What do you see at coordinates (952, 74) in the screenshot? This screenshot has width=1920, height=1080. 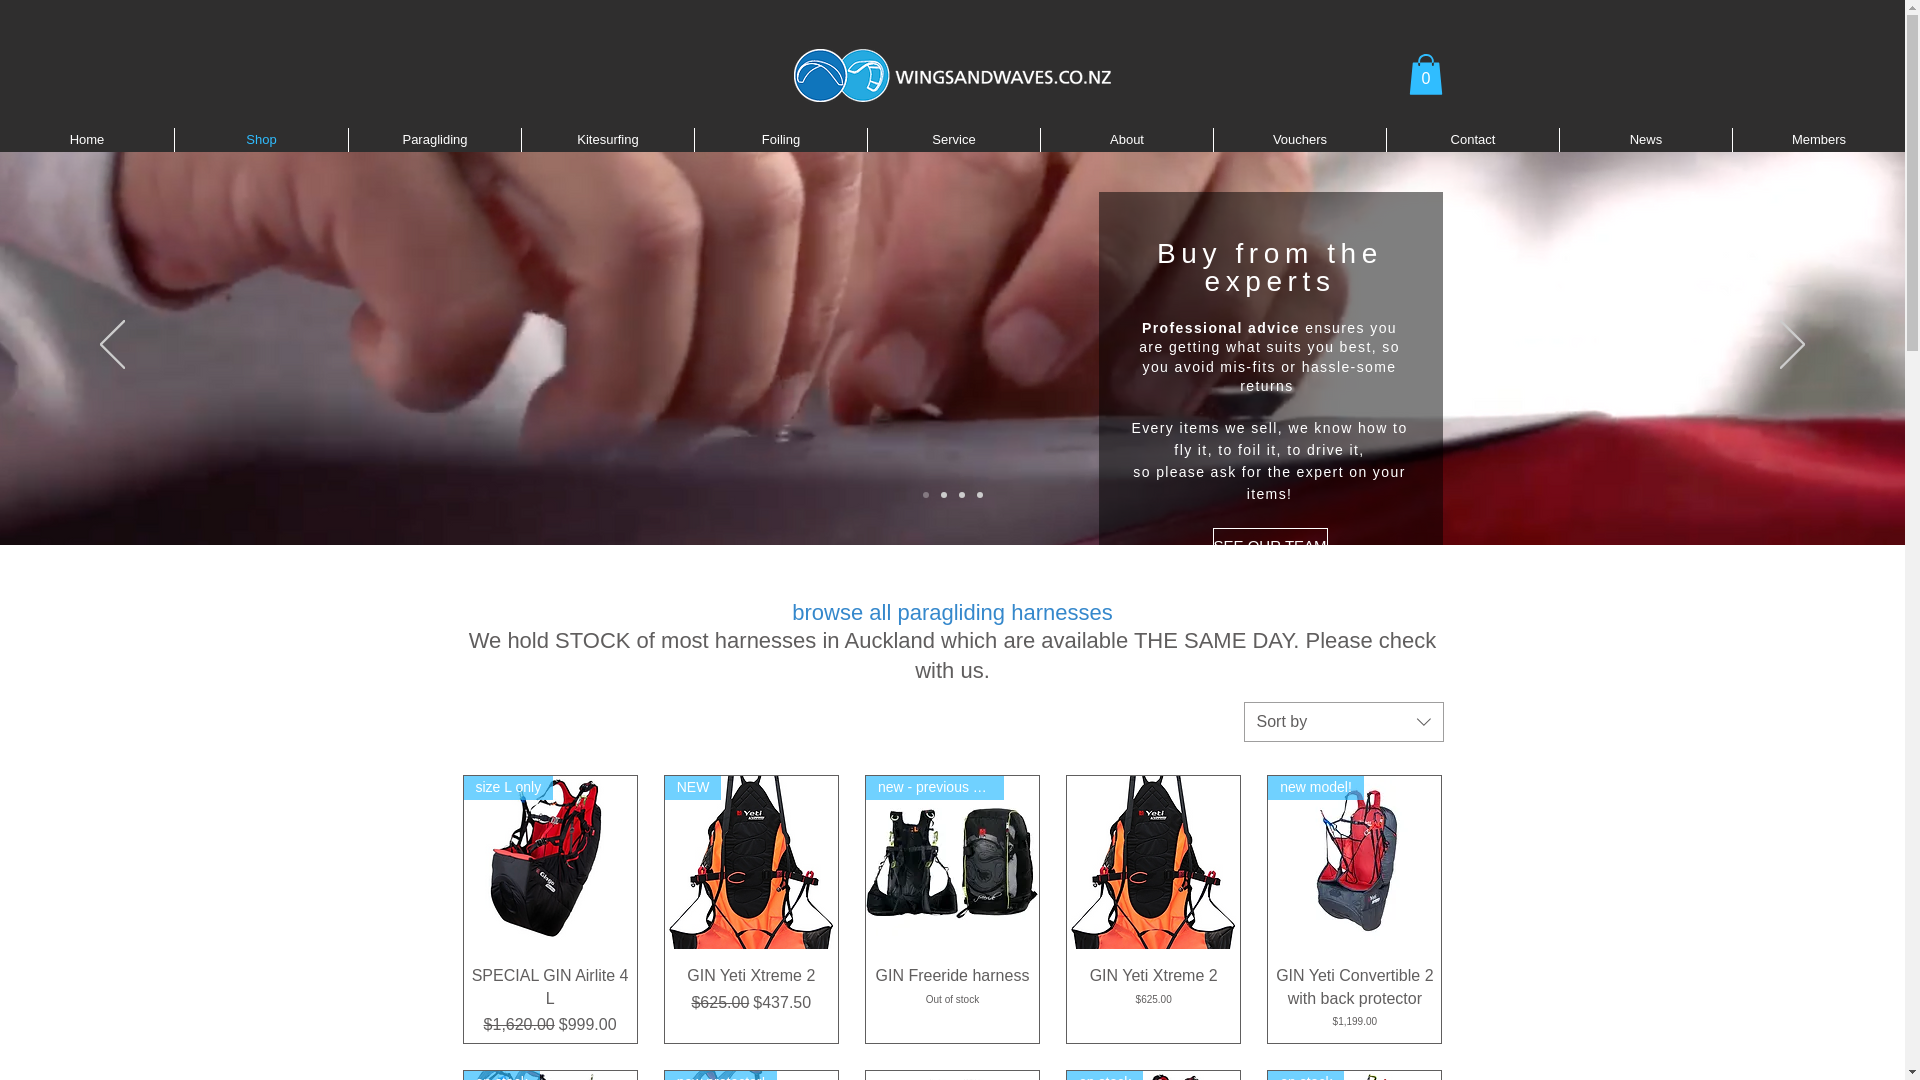 I see `Wingsandwaves logo` at bounding box center [952, 74].